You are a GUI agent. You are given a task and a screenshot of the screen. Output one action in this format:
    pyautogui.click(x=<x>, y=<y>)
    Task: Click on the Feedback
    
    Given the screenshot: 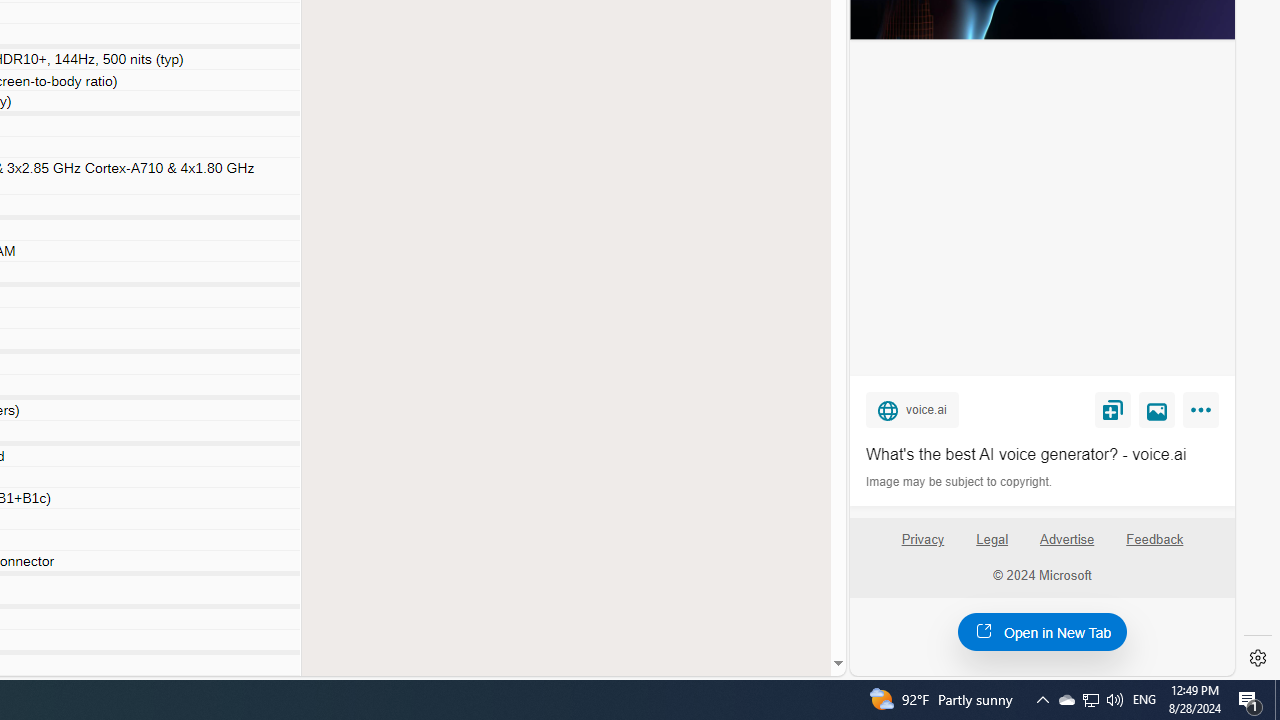 What is the action you would take?
    pyautogui.click(x=1154, y=547)
    